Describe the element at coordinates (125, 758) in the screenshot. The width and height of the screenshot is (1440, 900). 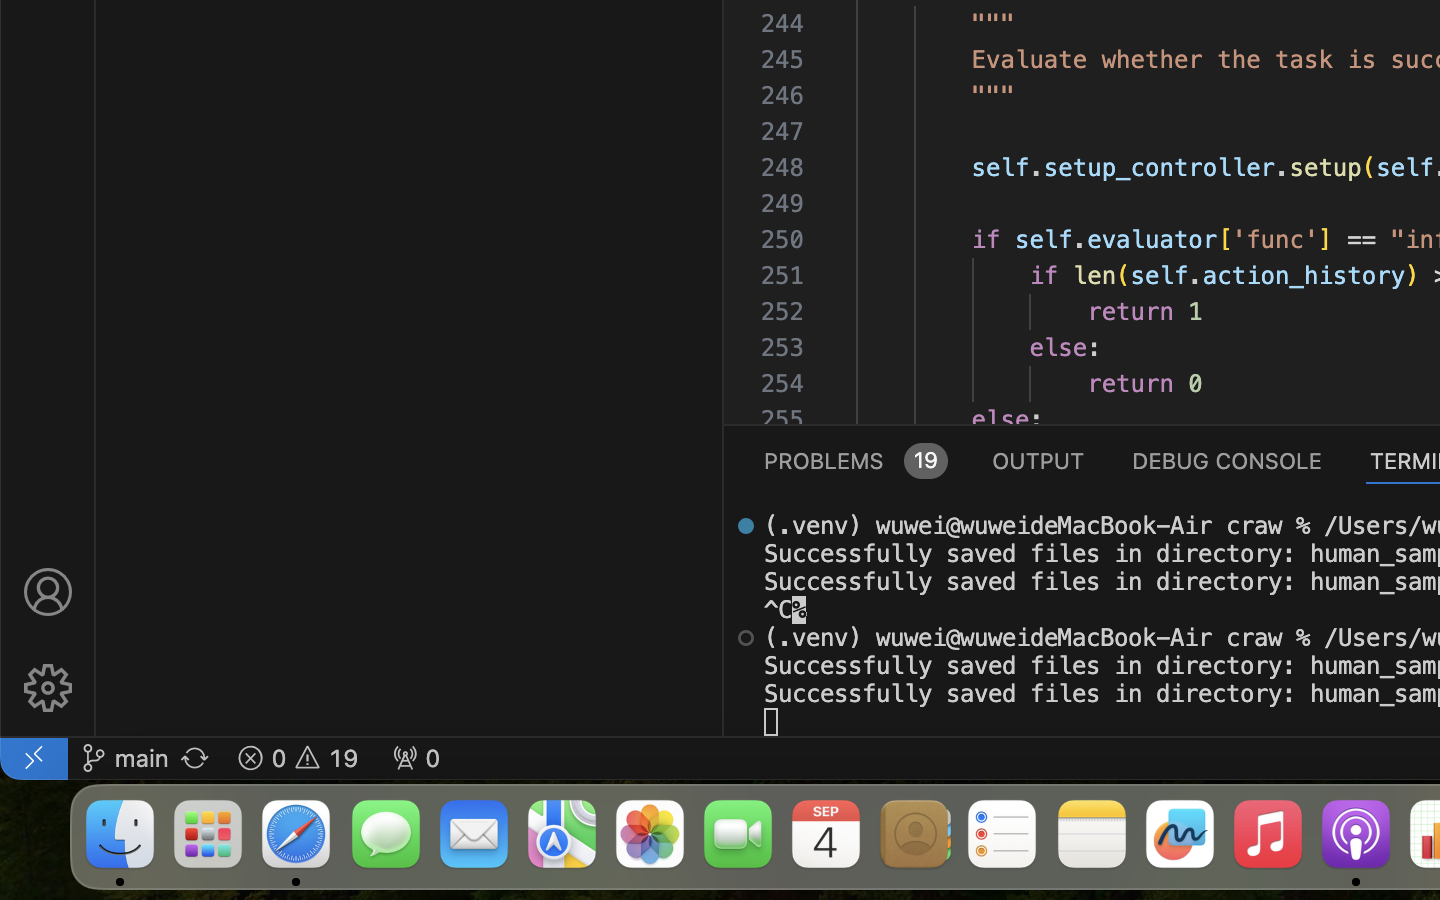
I see `main ` at that location.